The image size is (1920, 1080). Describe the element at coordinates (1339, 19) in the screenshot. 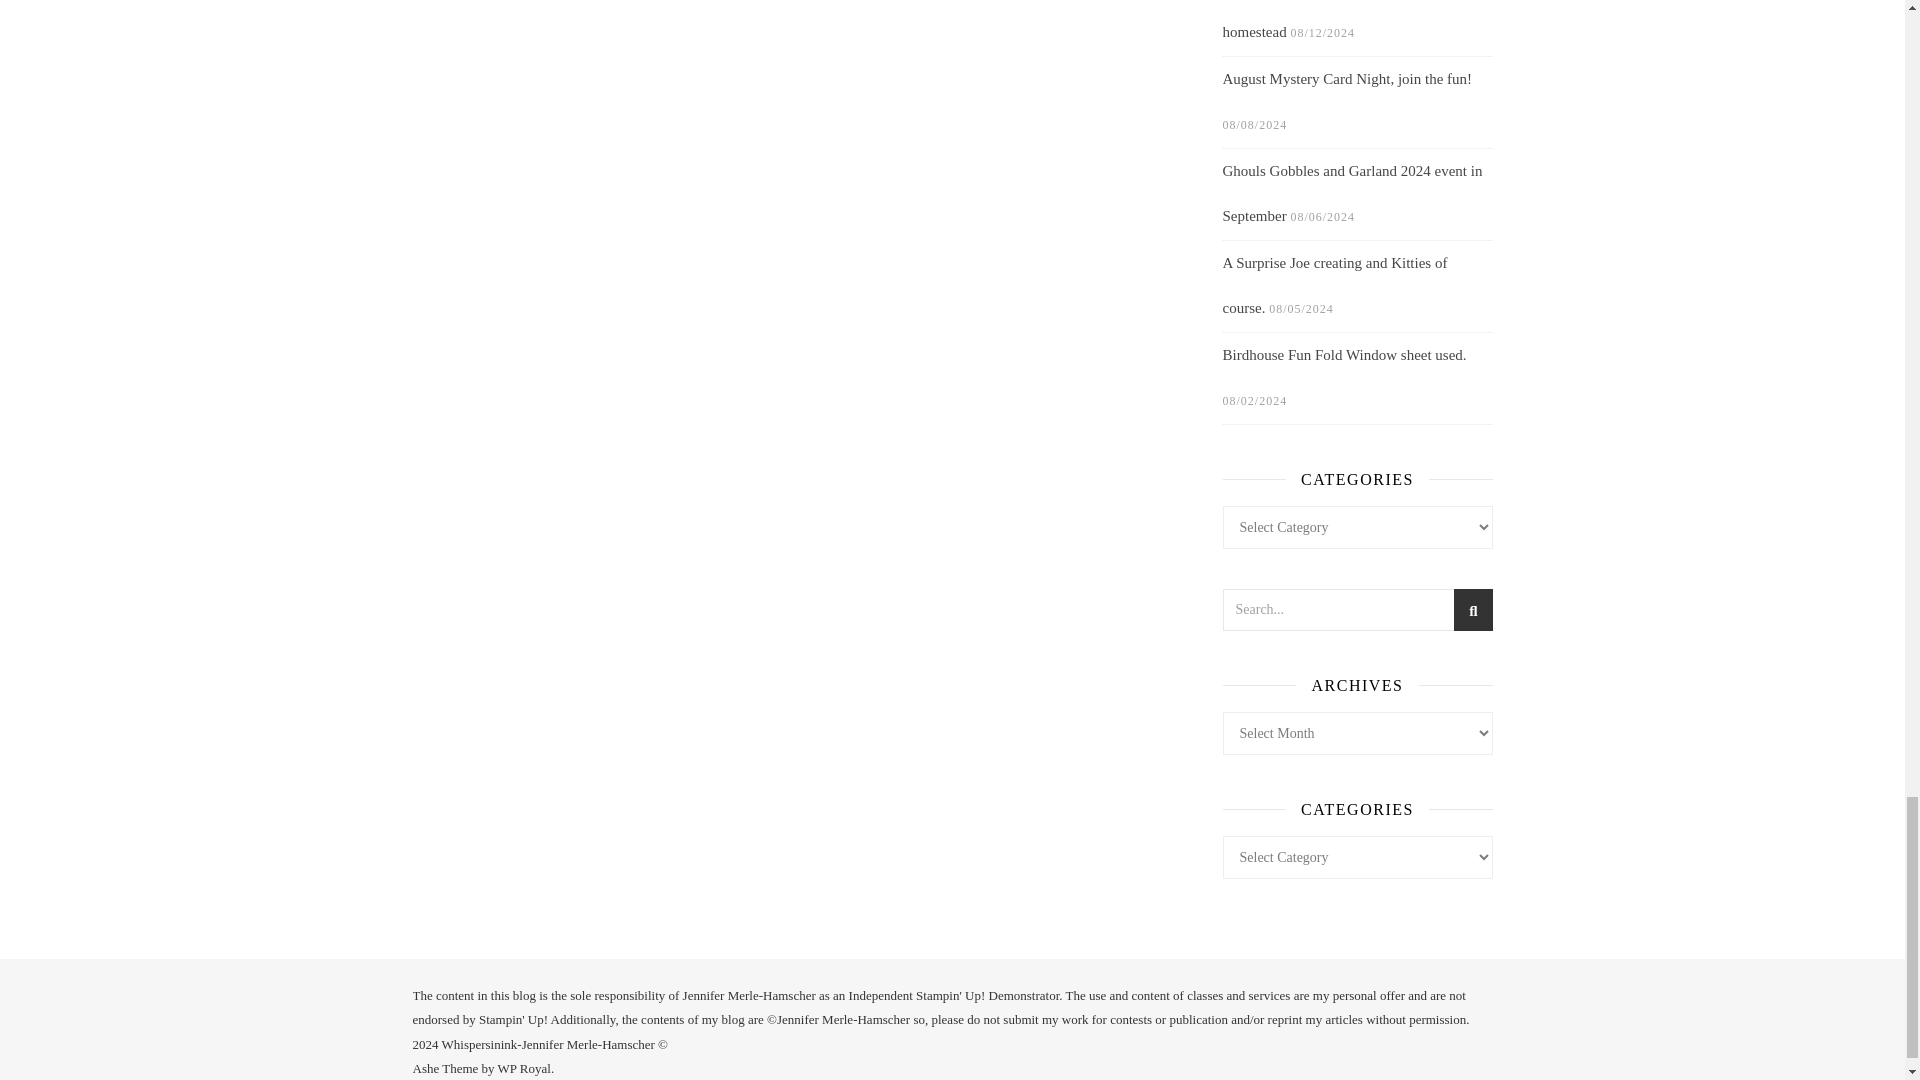

I see `Now 5 Fuzzie Fixture Eggs here on the homestead` at that location.